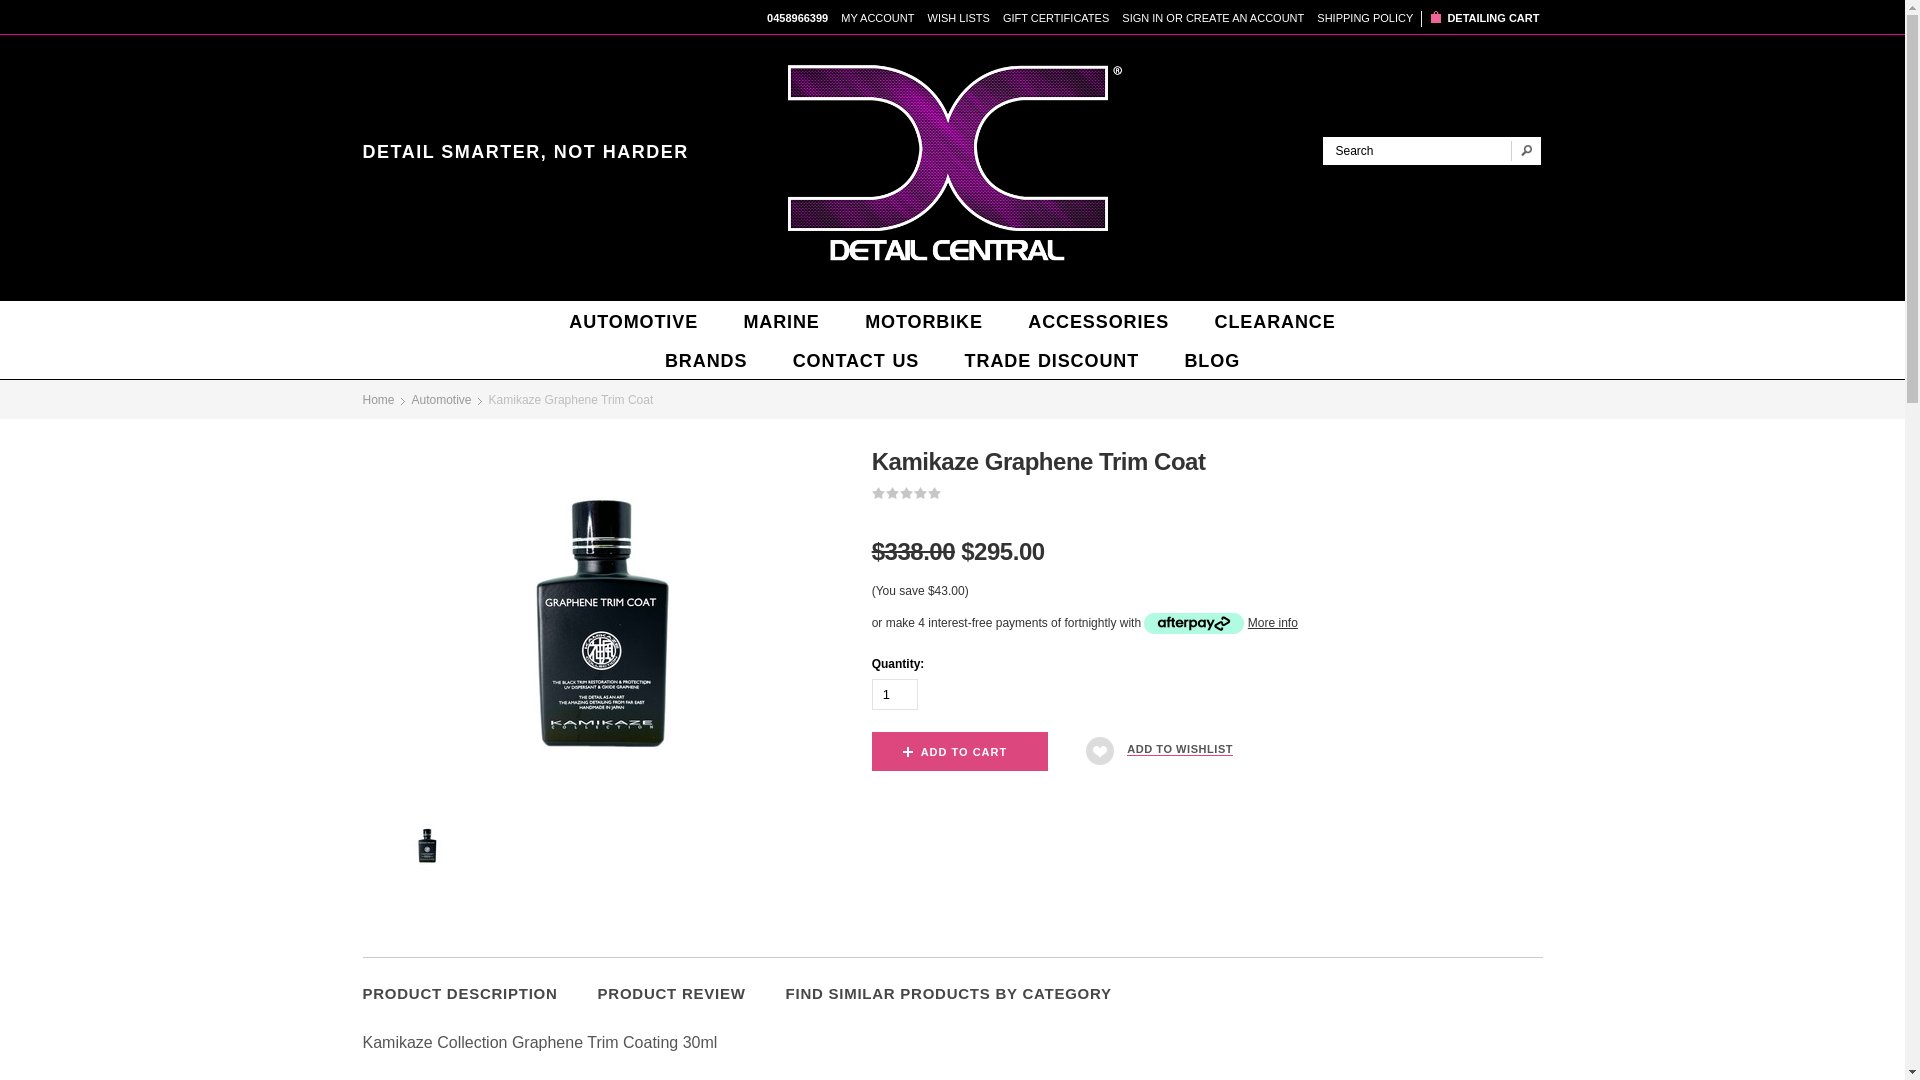  What do you see at coordinates (1365, 17) in the screenshot?
I see `Shipping Policy` at bounding box center [1365, 17].